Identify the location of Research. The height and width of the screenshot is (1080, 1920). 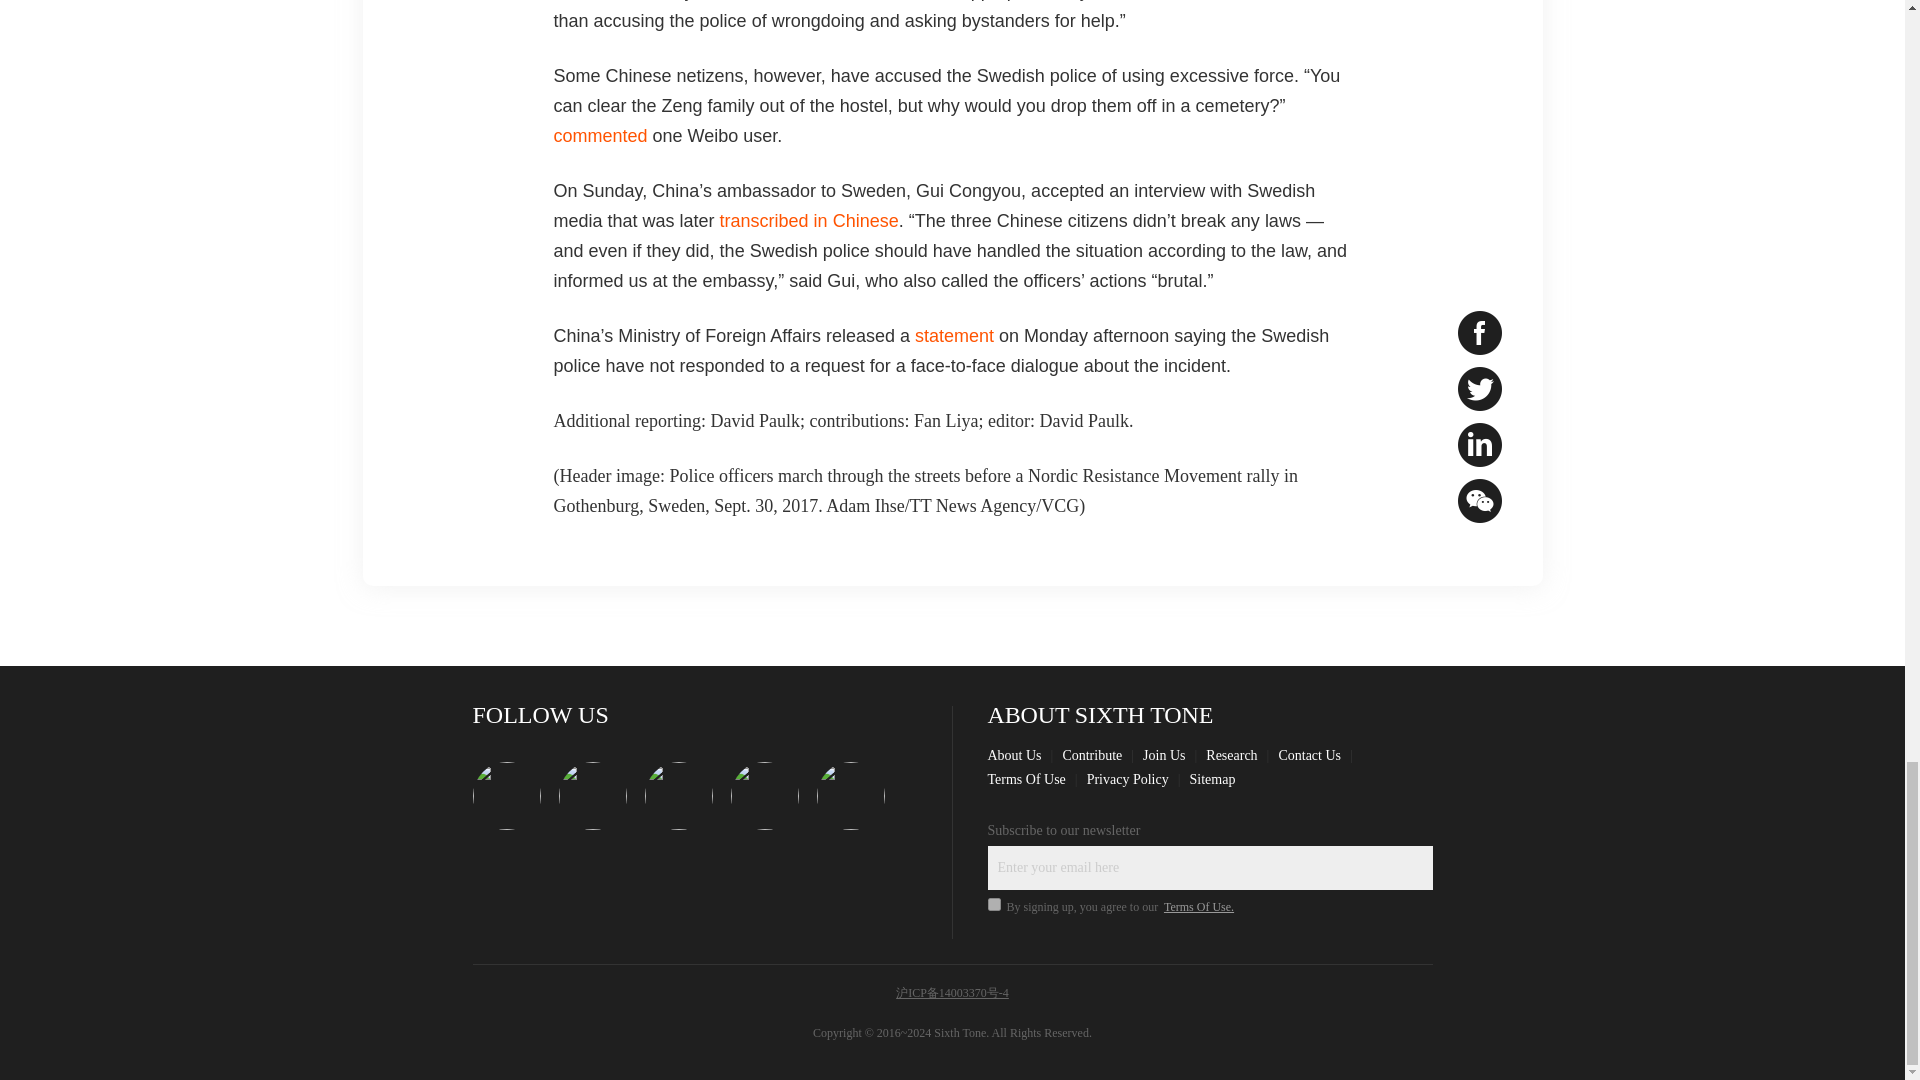
(1231, 755).